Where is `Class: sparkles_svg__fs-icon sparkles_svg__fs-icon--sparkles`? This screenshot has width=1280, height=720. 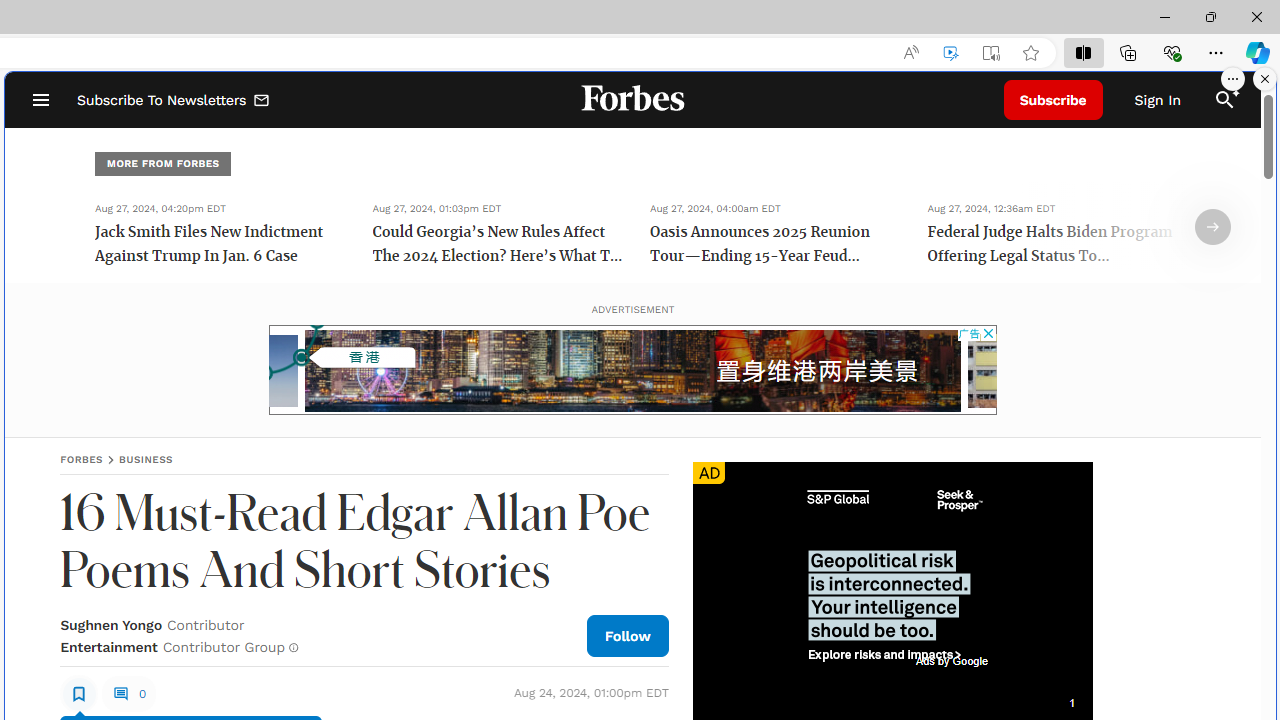 Class: sparkles_svg__fs-icon sparkles_svg__fs-icon--sparkles is located at coordinates (1233, 91).